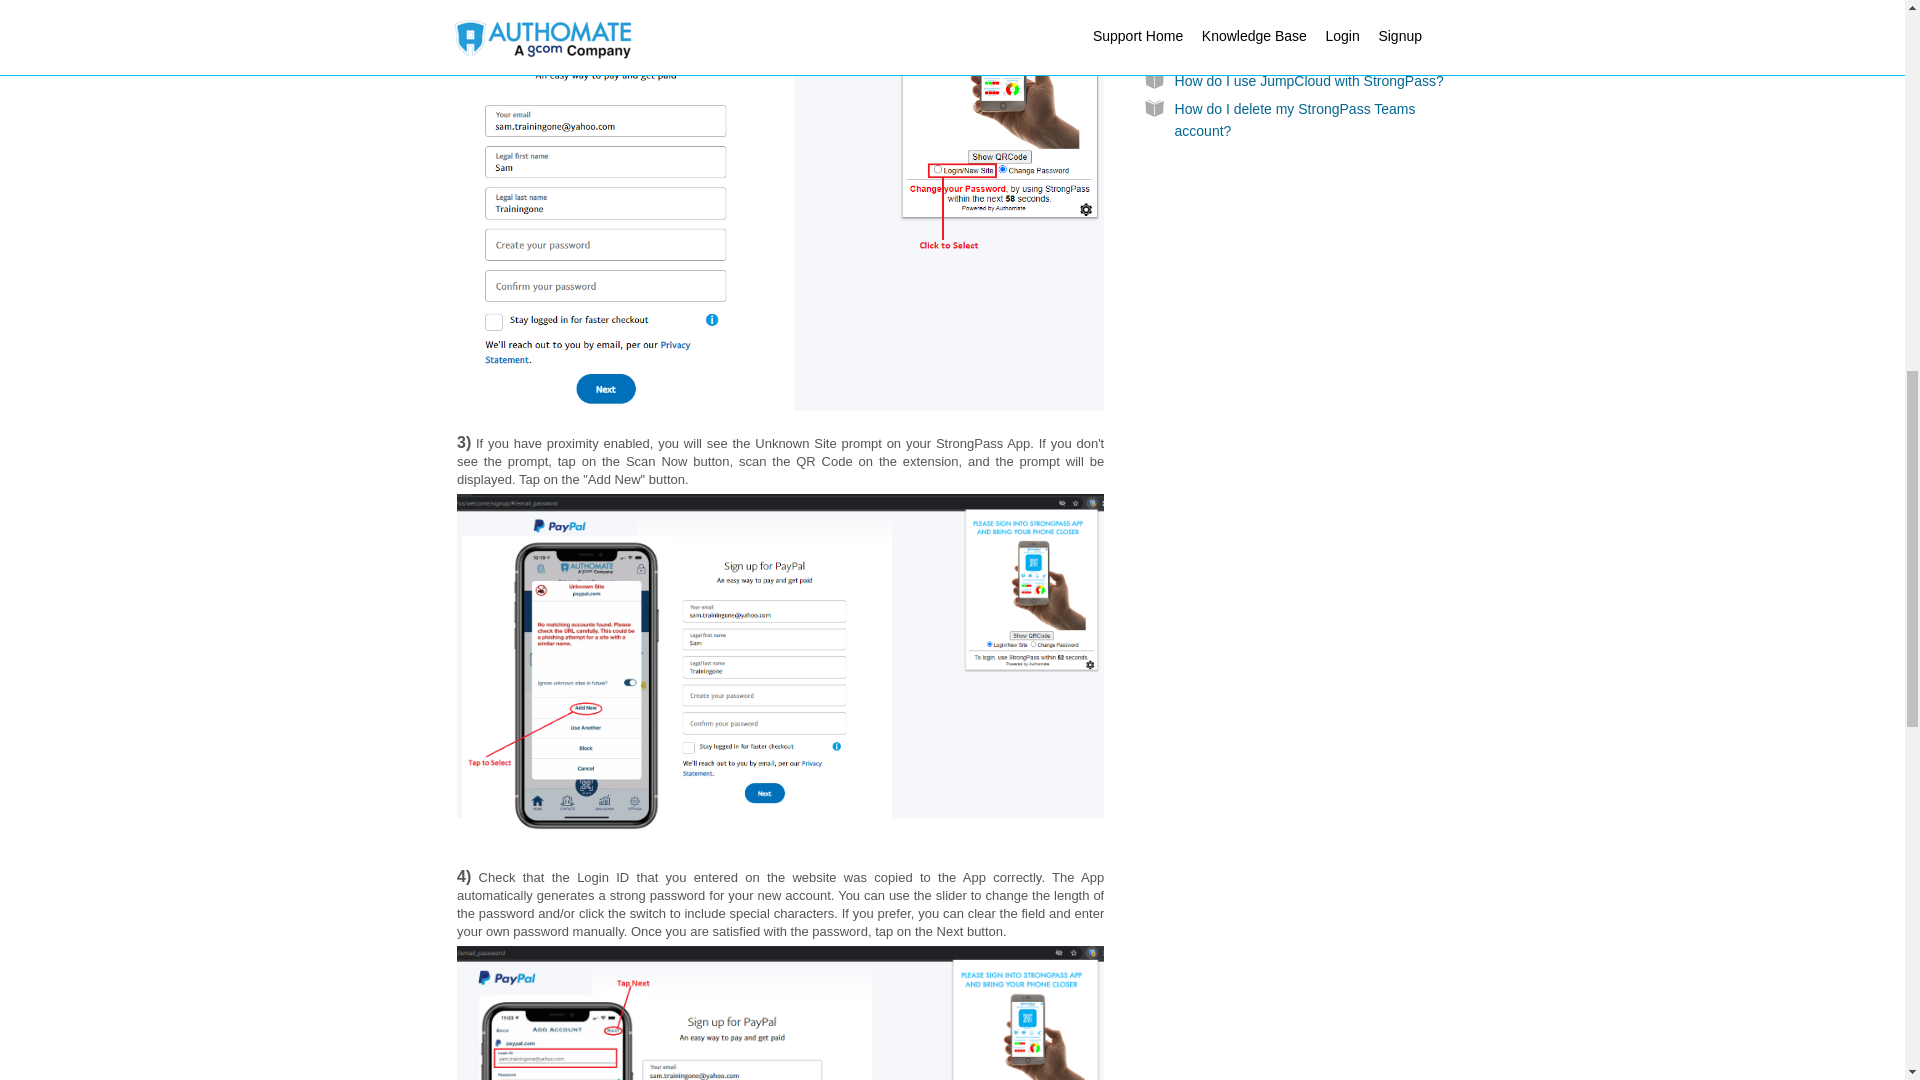 The image size is (1920, 1080). Describe the element at coordinates (1309, 80) in the screenshot. I see `How do I use JumpCloud with StrongPass?` at that location.